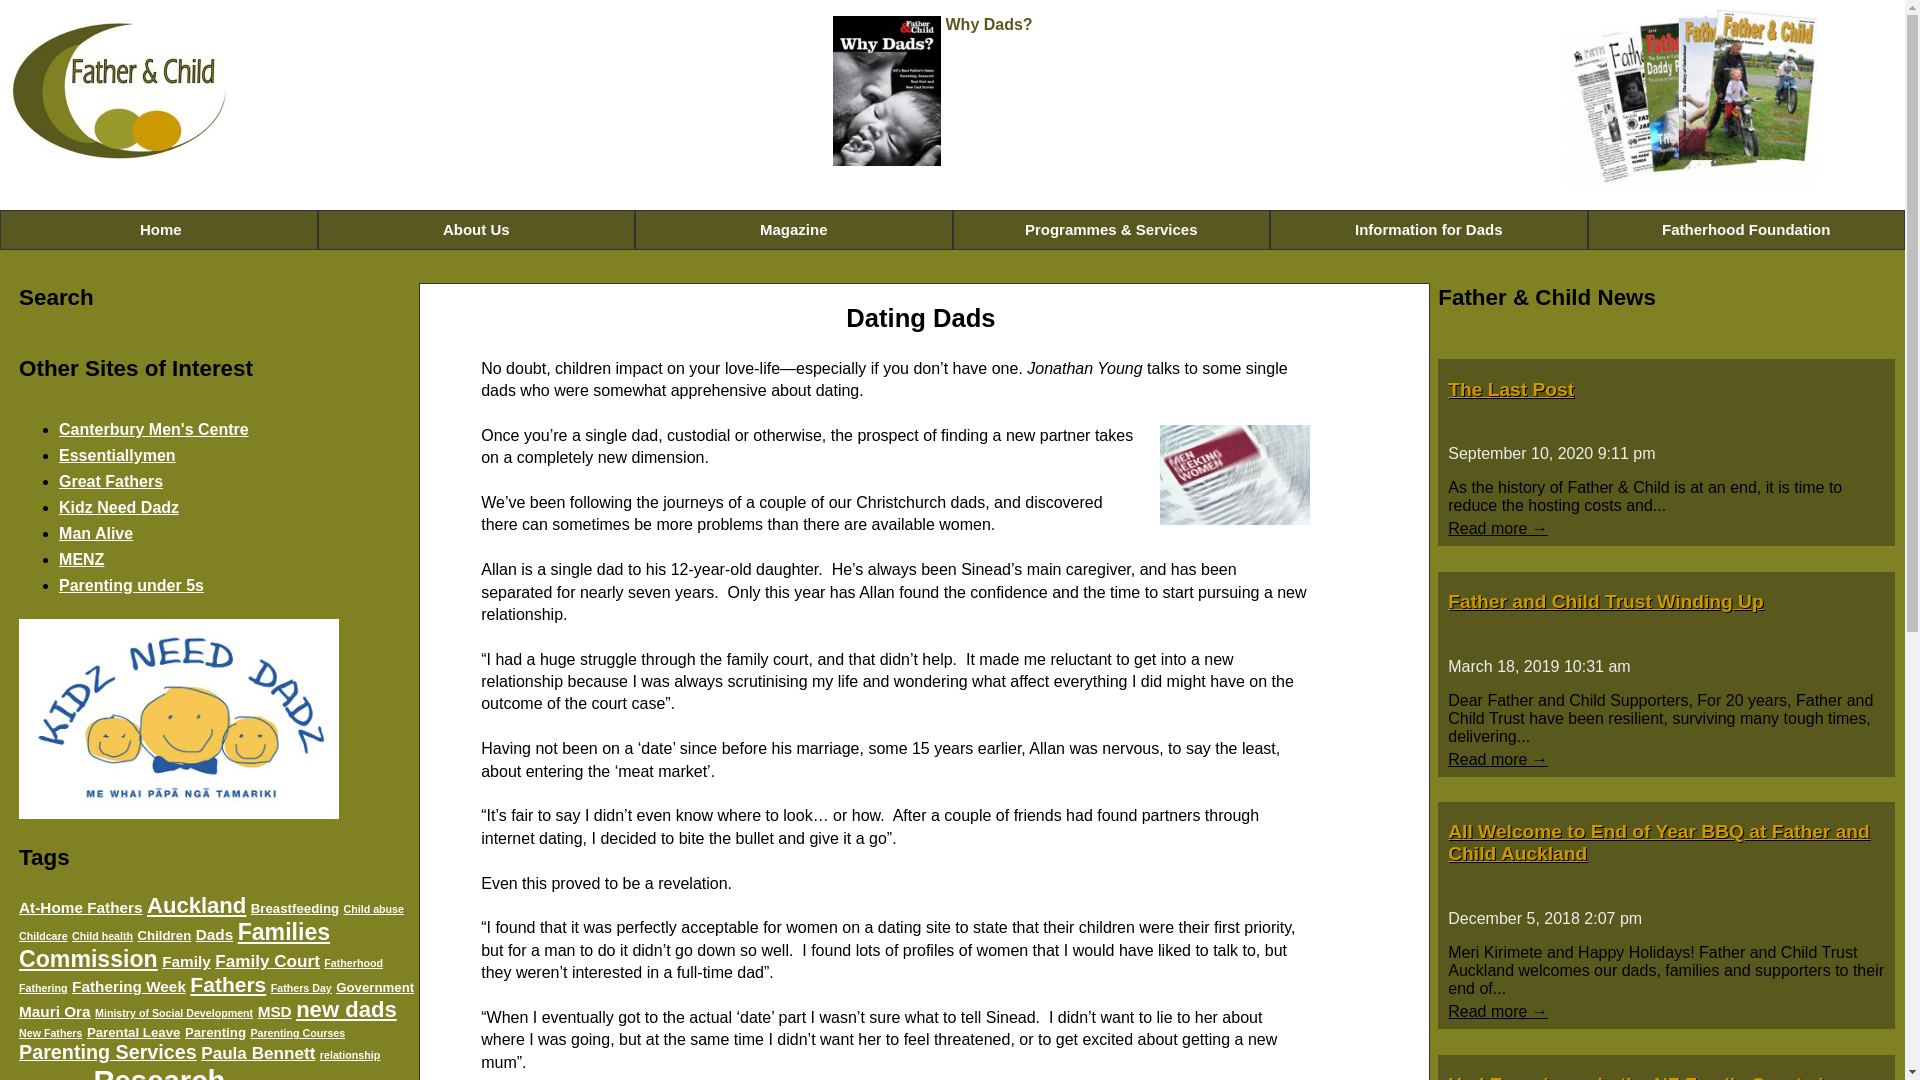 The image size is (1920, 1080). Describe the element at coordinates (476, 229) in the screenshot. I see `About Us` at that location.